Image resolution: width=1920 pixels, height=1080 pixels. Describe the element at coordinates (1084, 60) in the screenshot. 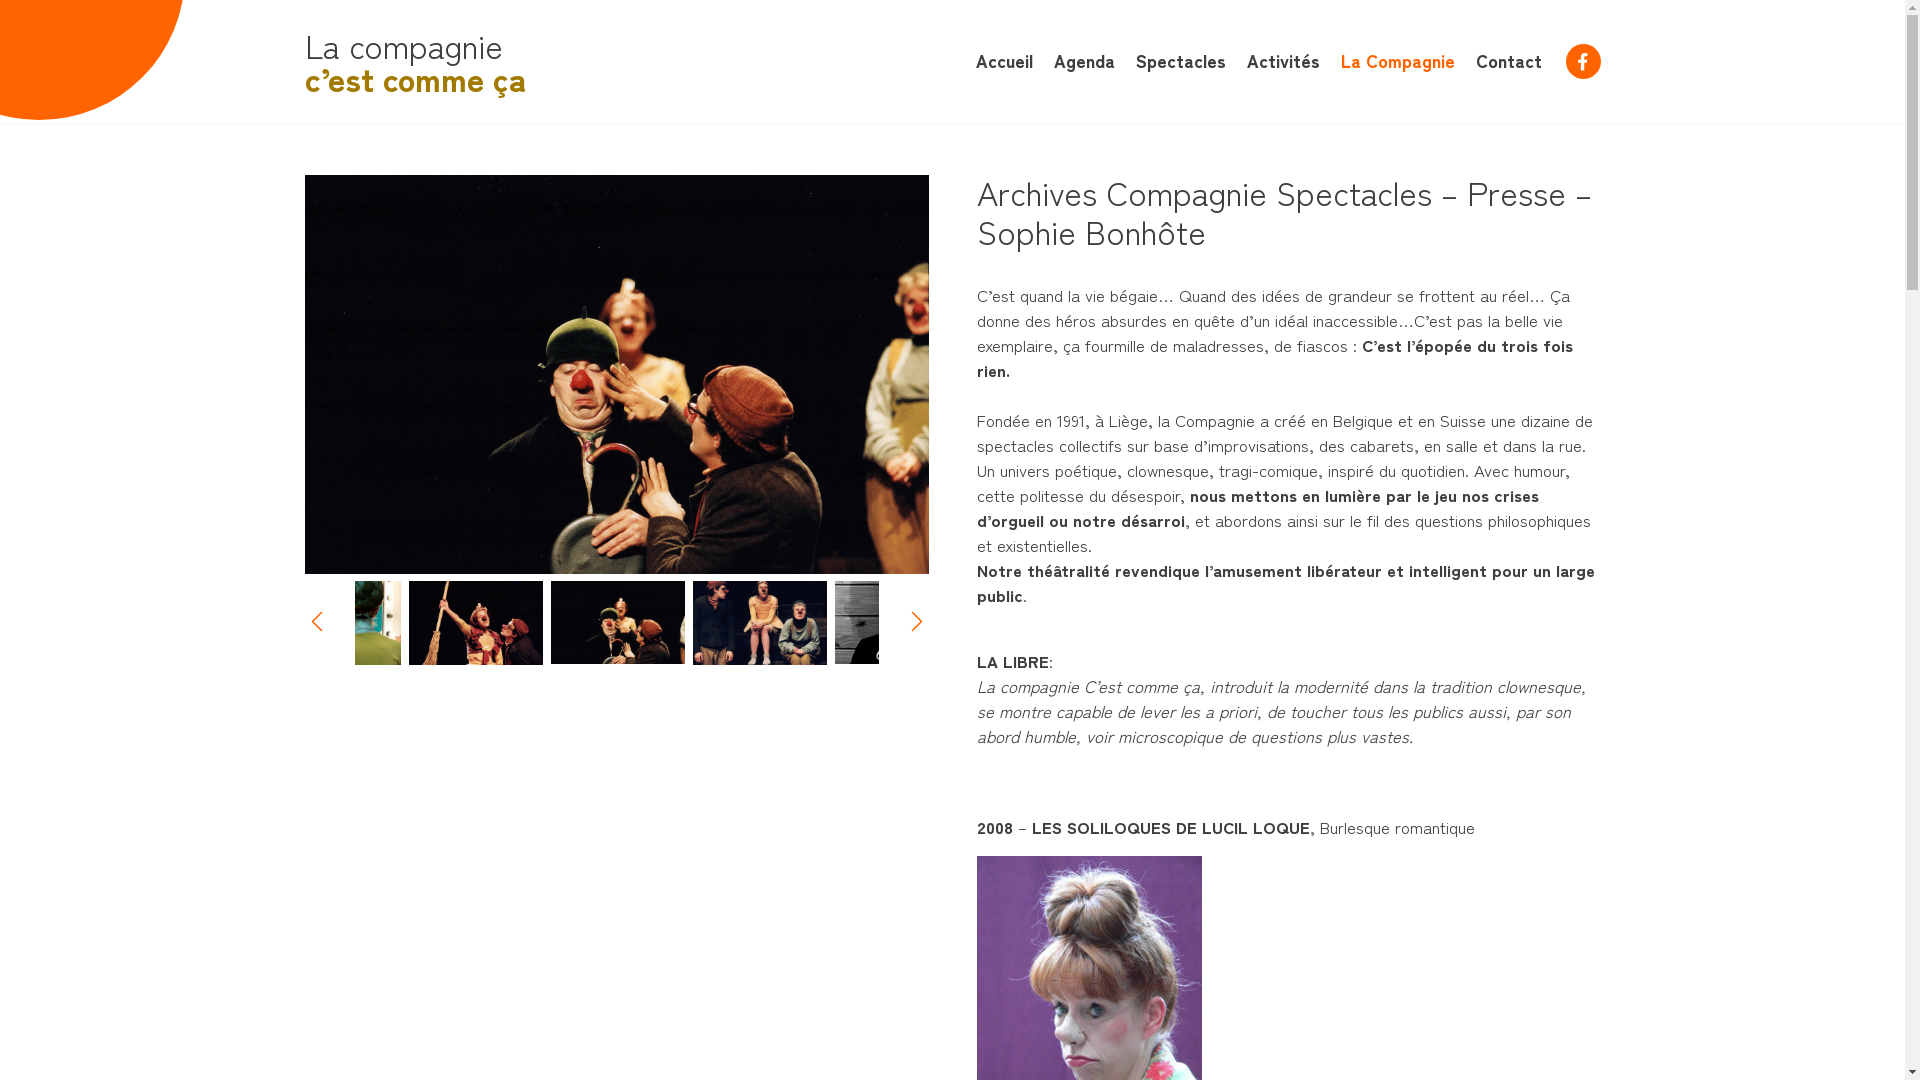

I see `Agenda` at that location.